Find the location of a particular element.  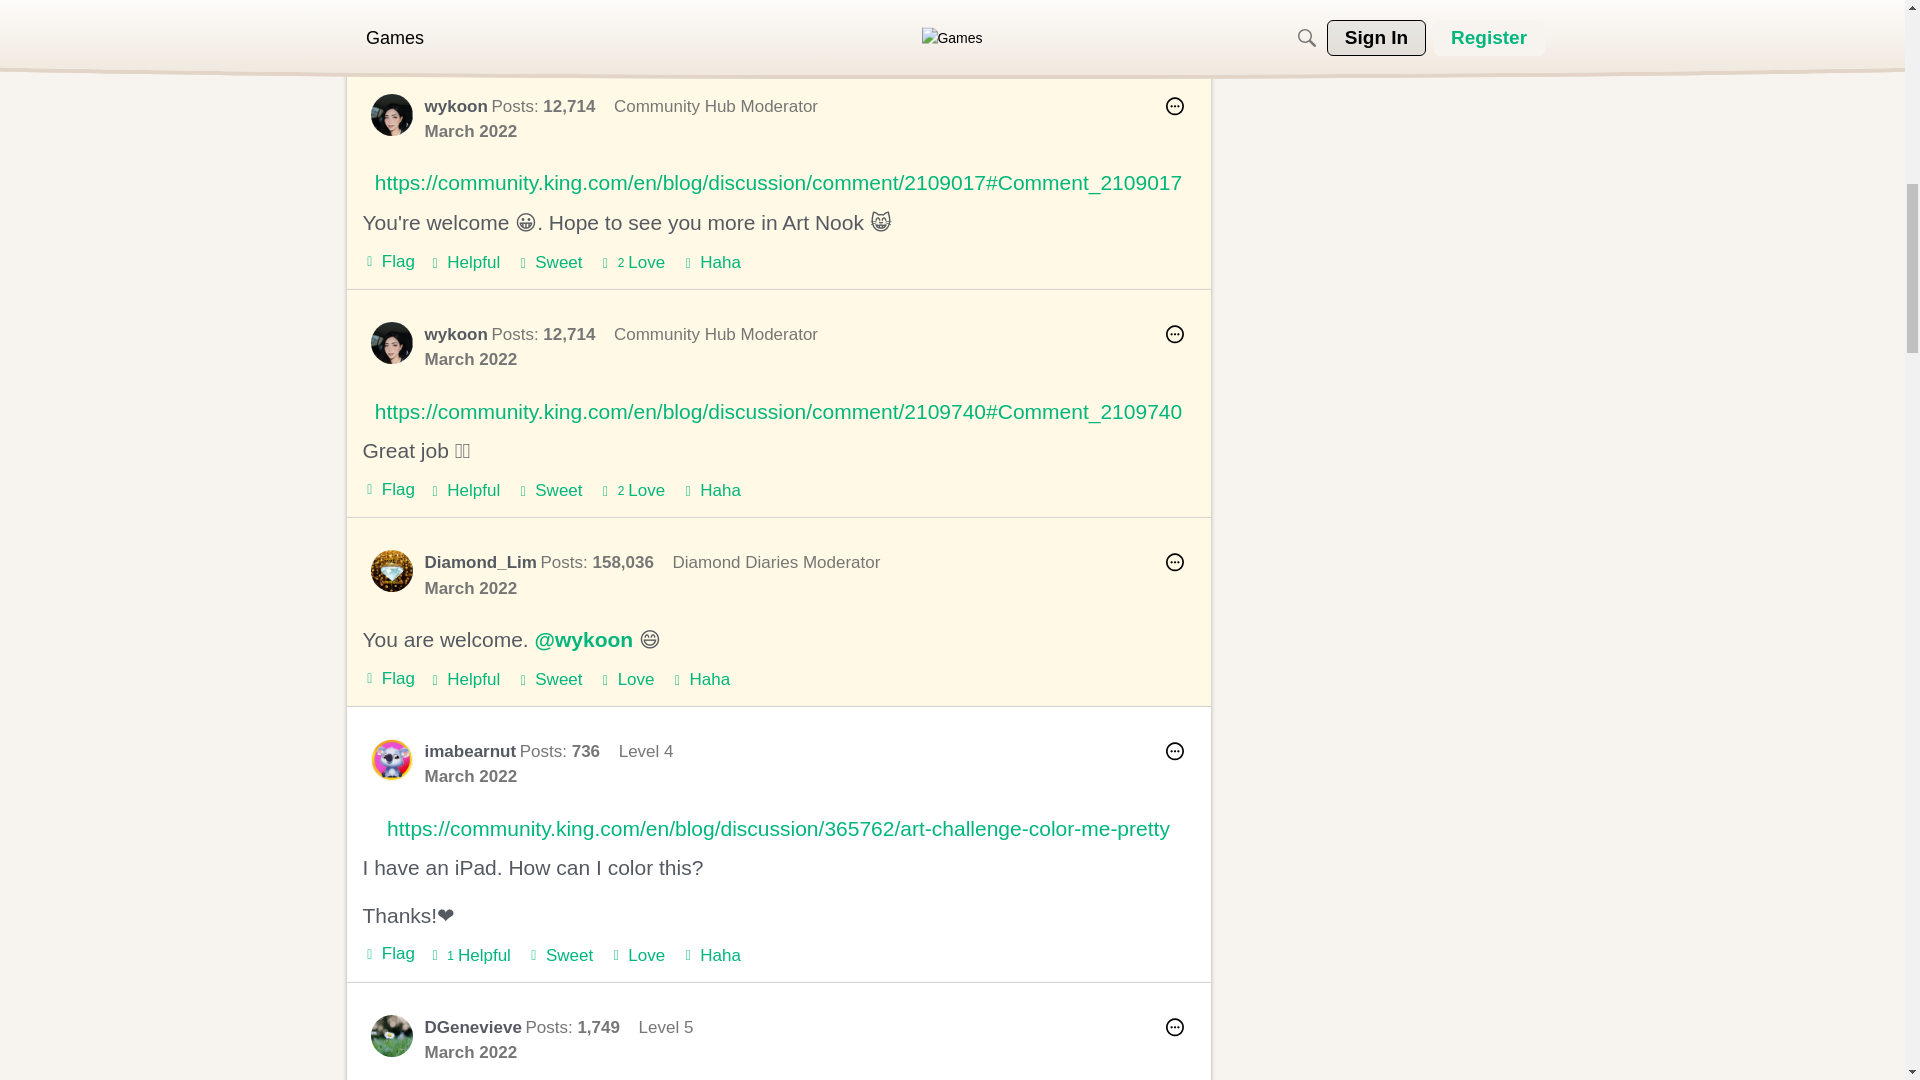

Community Hub Moderator is located at coordinates (716, 334).